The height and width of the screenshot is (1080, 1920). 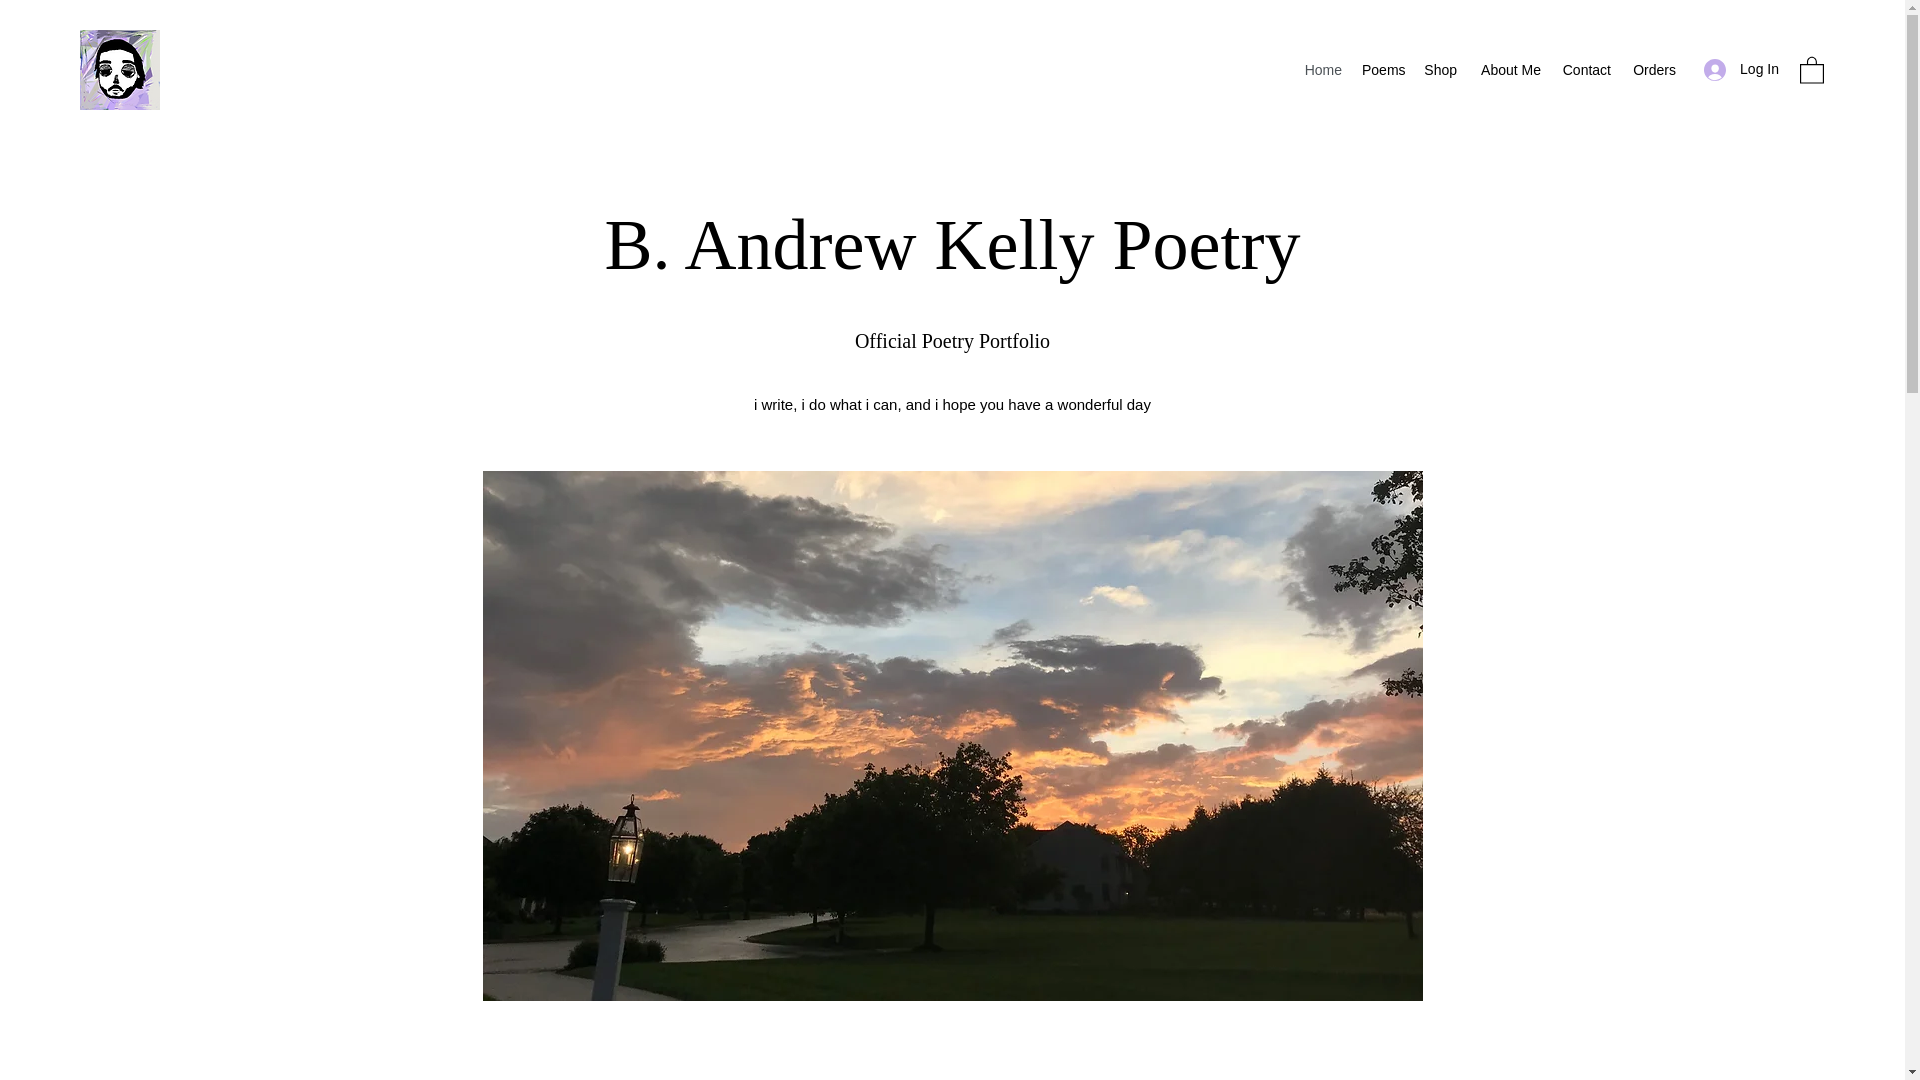 I want to click on Shop, so click(x=1440, y=70).